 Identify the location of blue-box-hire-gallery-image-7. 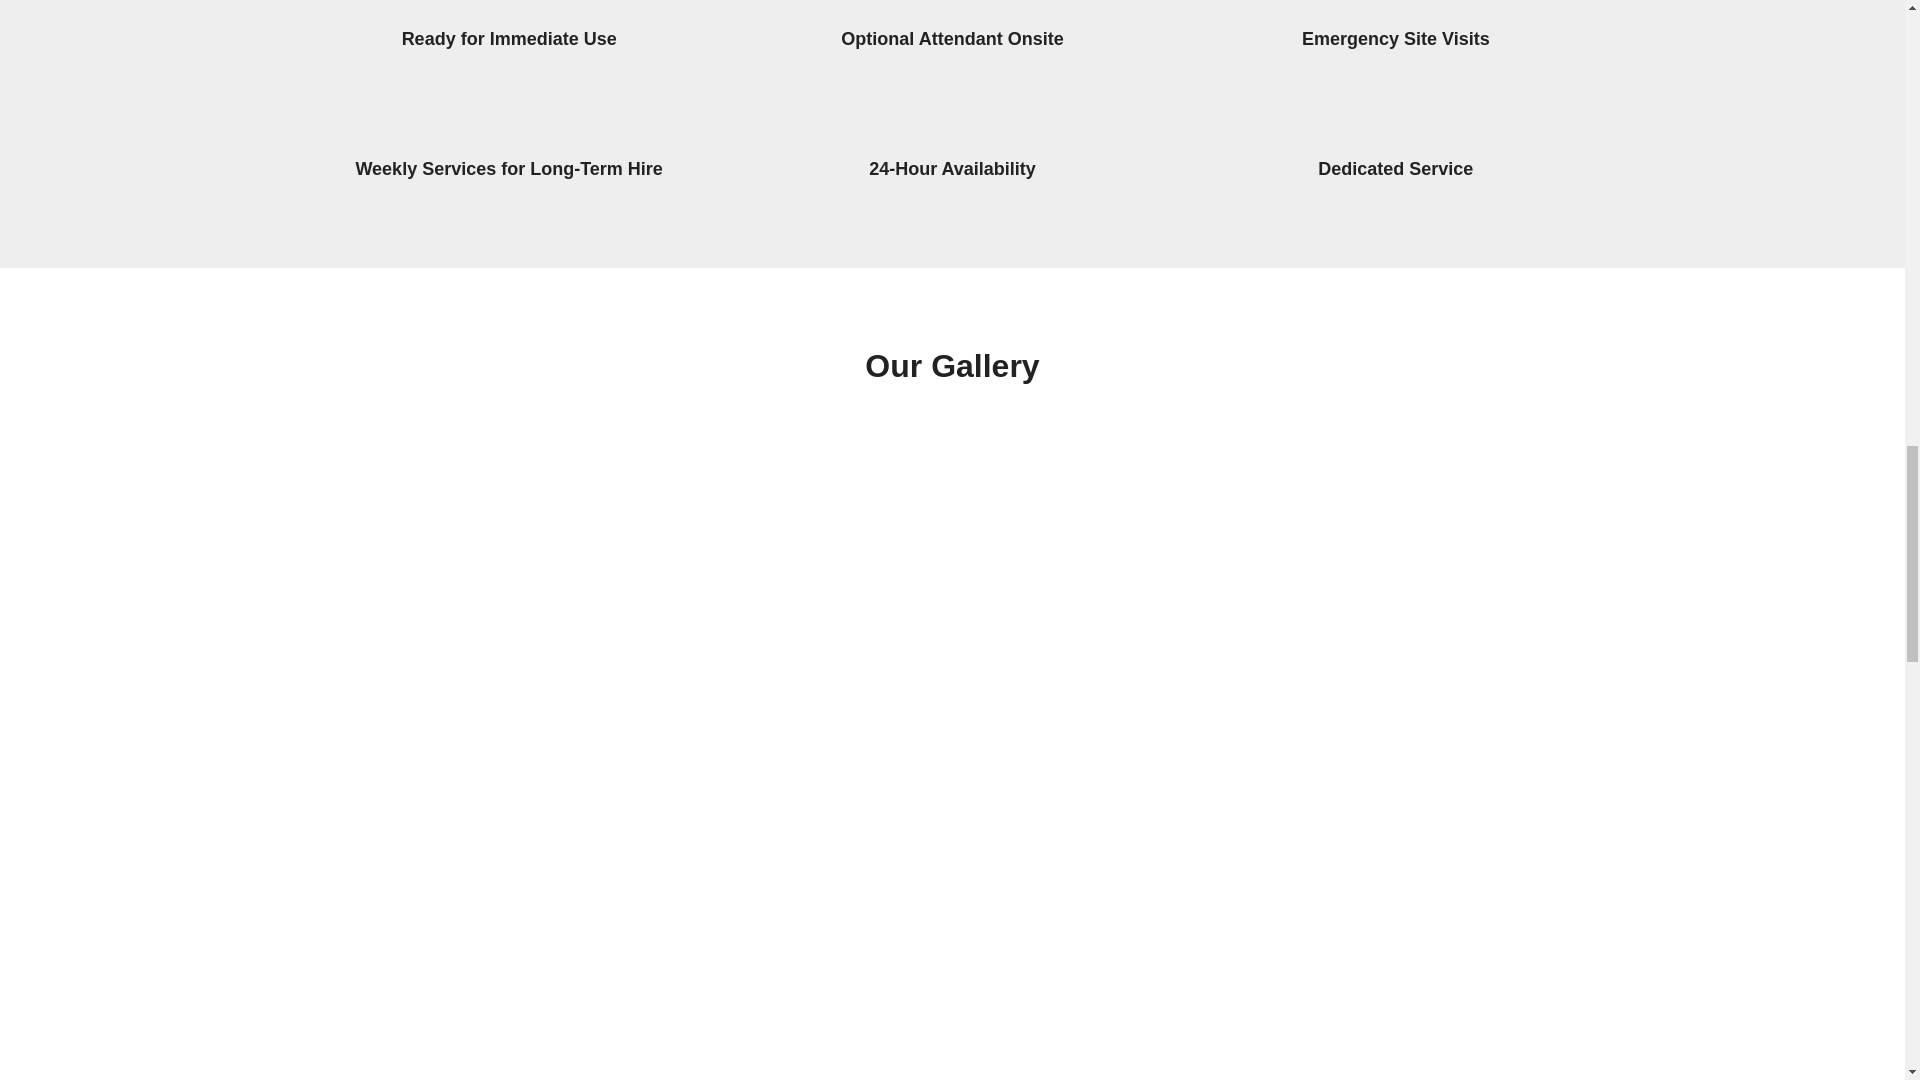
(464, 539).